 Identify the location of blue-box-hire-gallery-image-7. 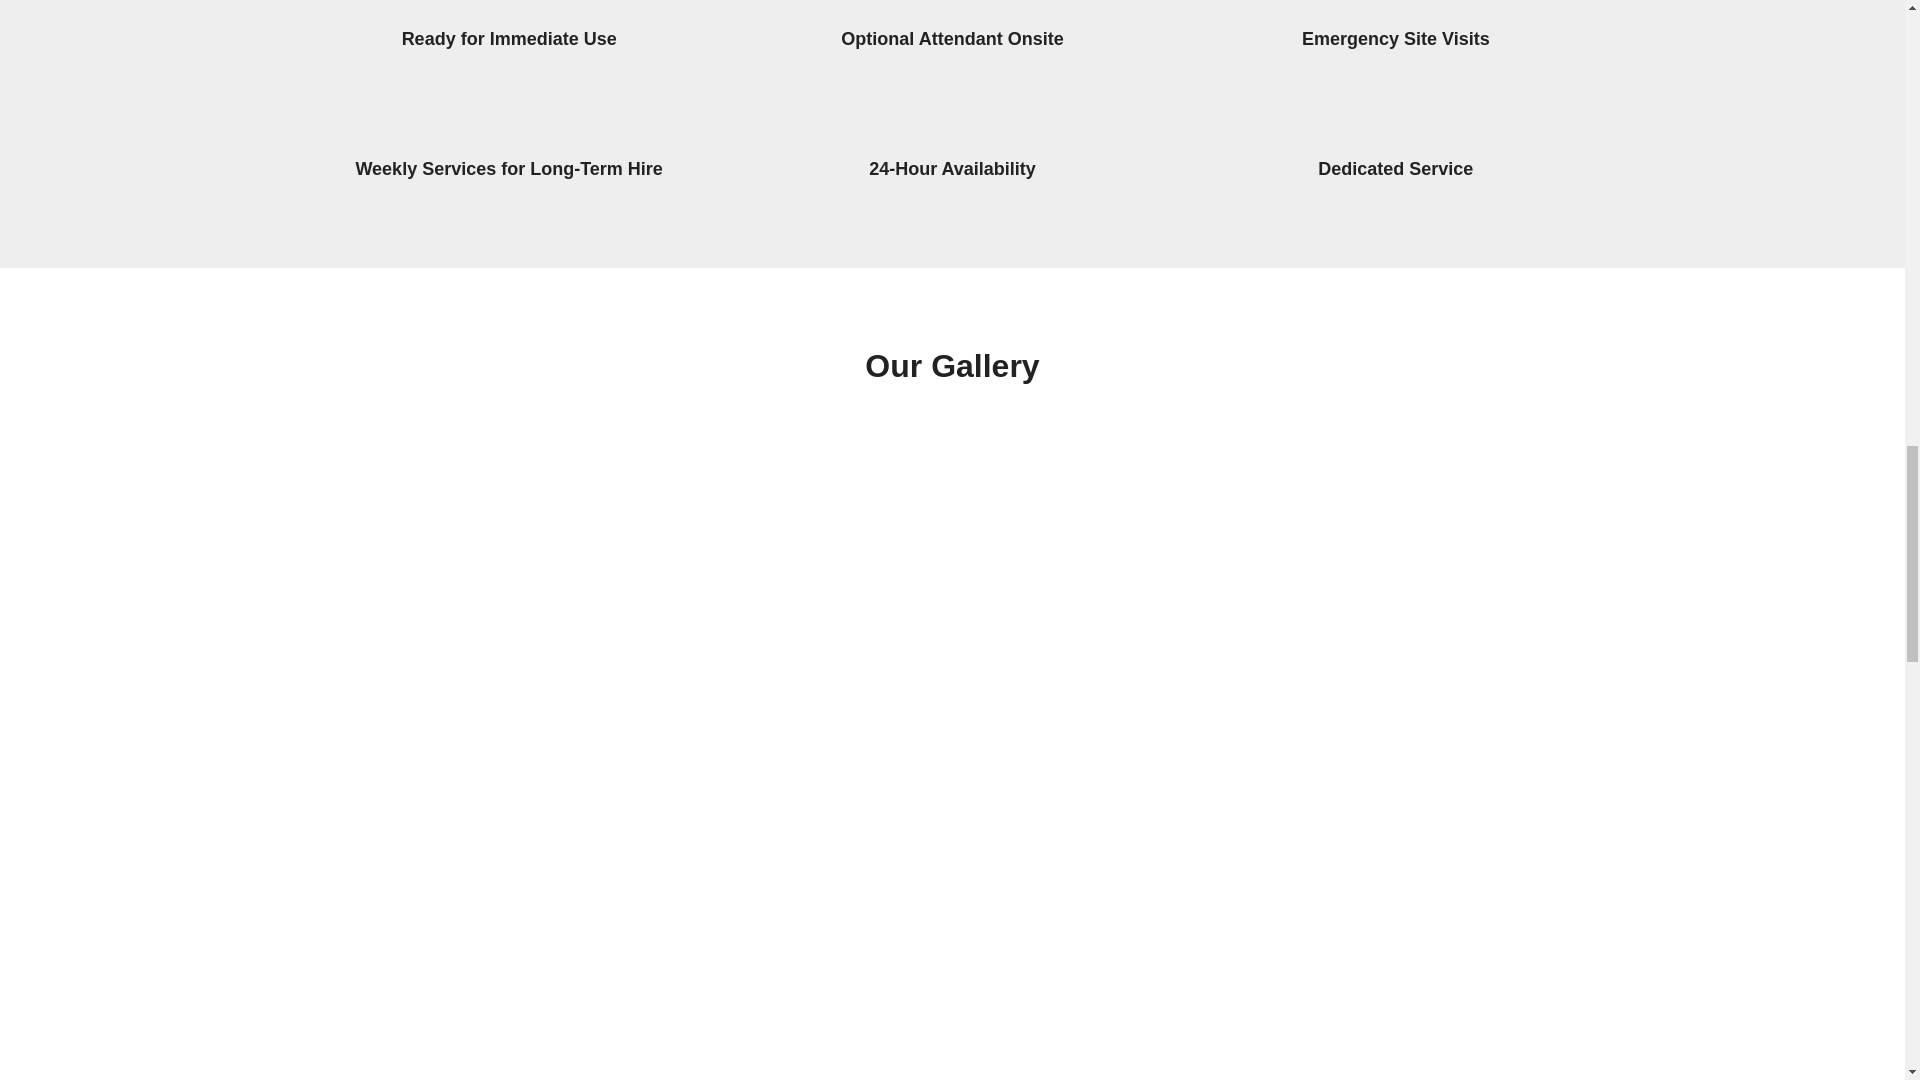
(464, 539).